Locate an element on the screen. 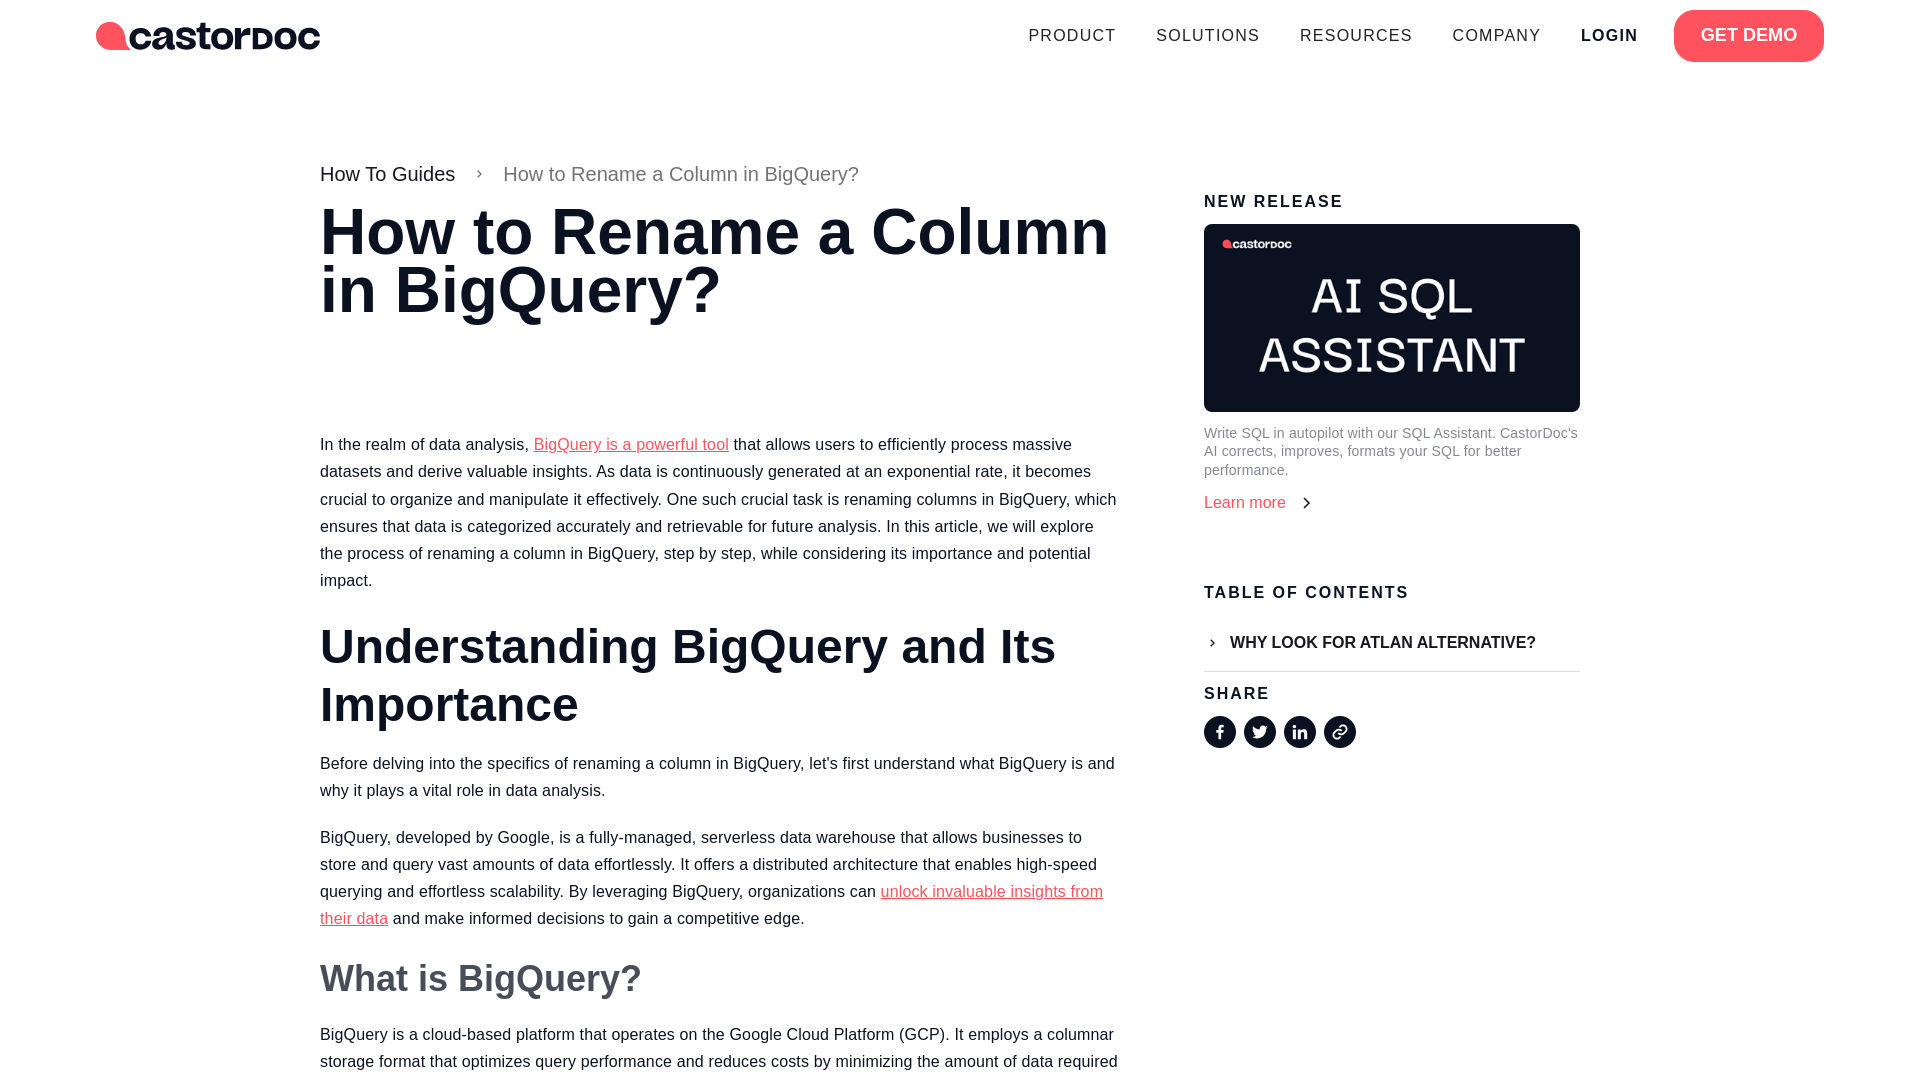  Learn more is located at coordinates (1392, 503).